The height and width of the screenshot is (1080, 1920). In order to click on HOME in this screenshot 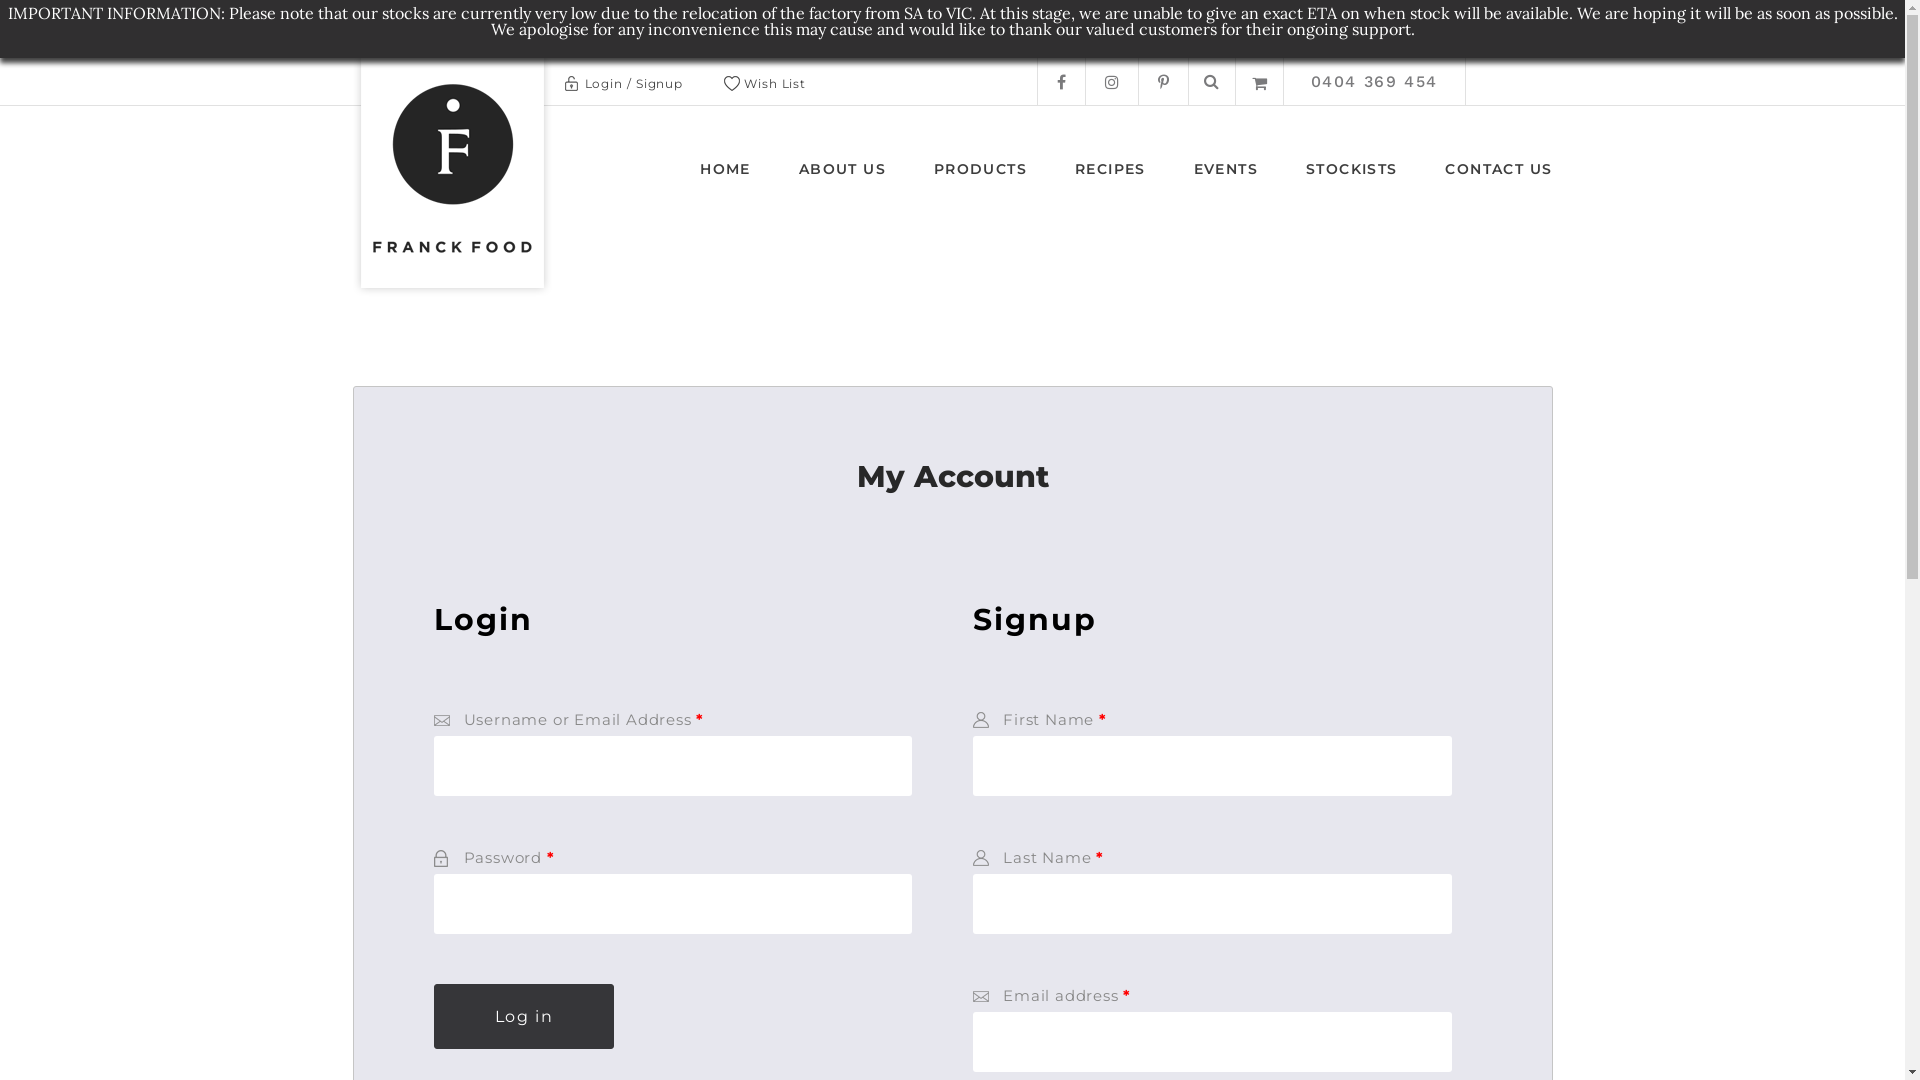, I will do `click(726, 176)`.